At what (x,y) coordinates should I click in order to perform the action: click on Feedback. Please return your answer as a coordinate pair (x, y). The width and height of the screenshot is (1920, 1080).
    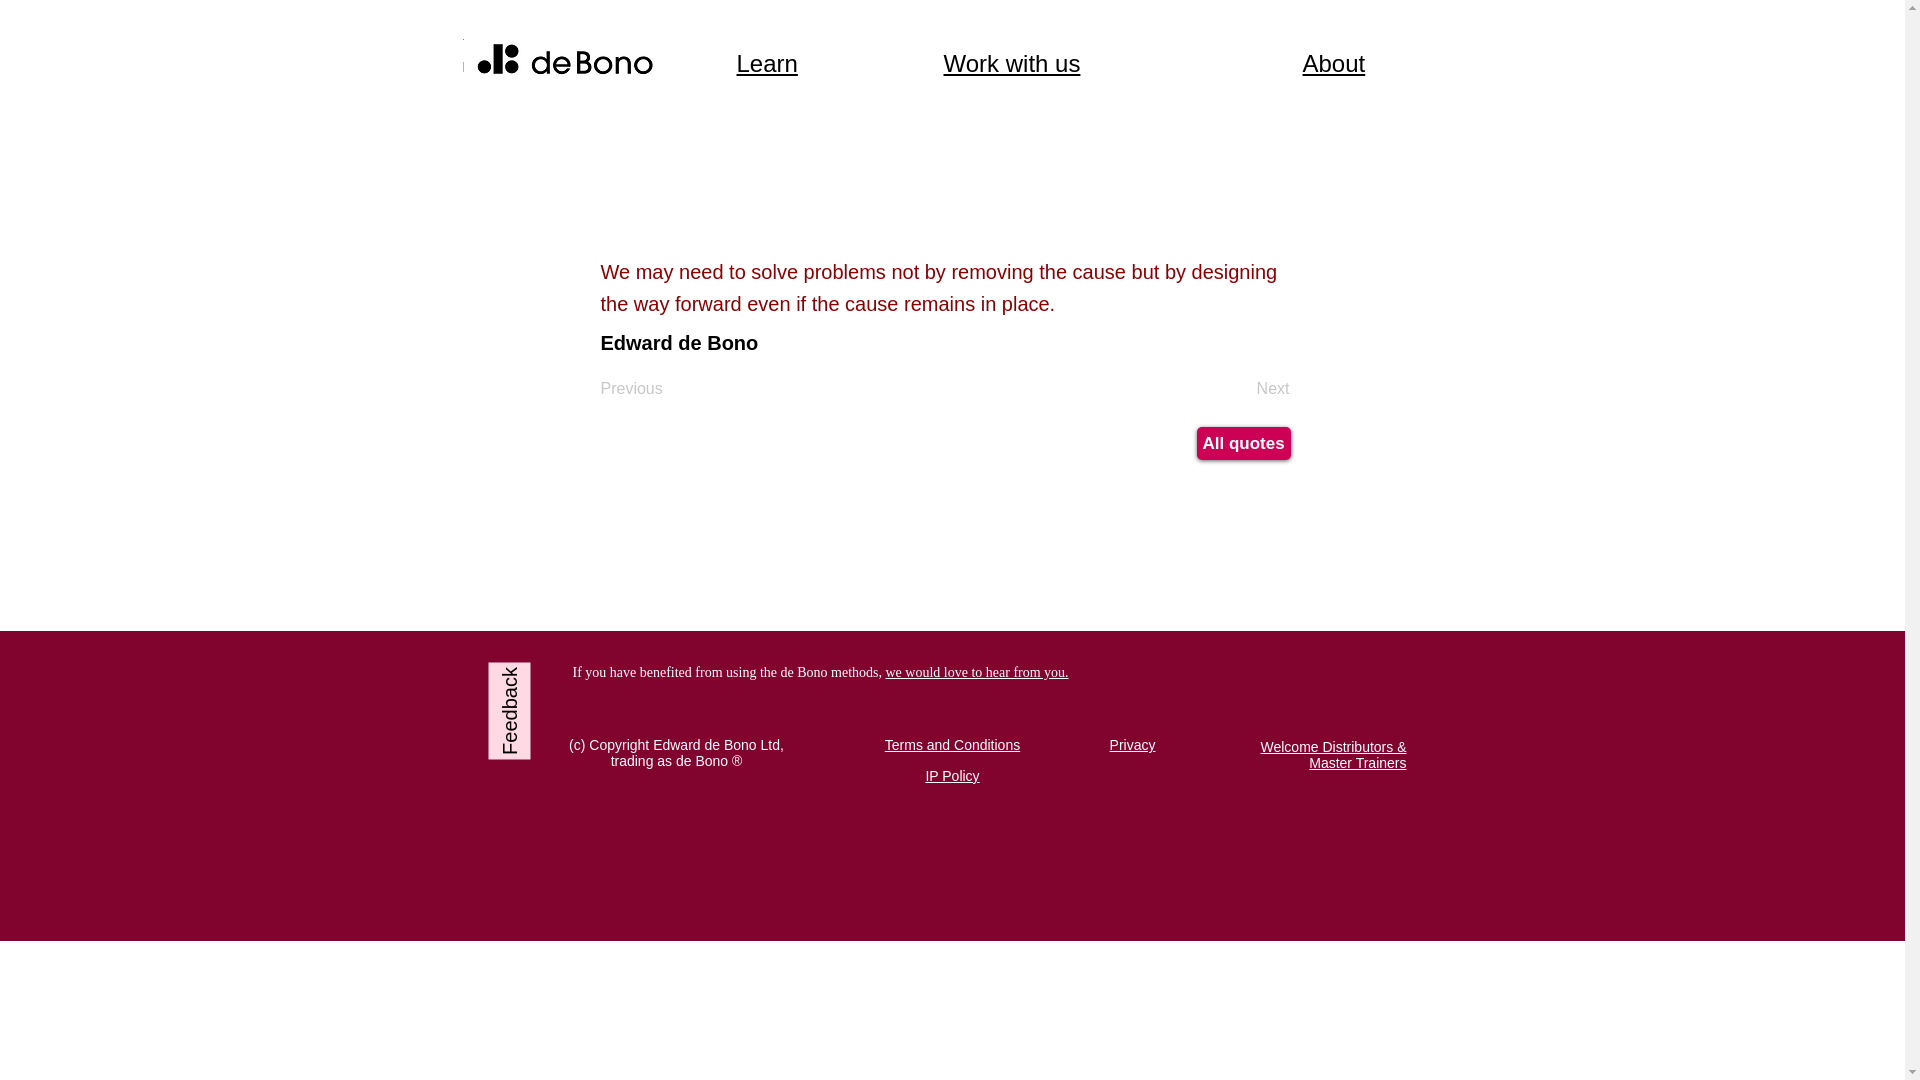
    Looking at the image, I should click on (536, 683).